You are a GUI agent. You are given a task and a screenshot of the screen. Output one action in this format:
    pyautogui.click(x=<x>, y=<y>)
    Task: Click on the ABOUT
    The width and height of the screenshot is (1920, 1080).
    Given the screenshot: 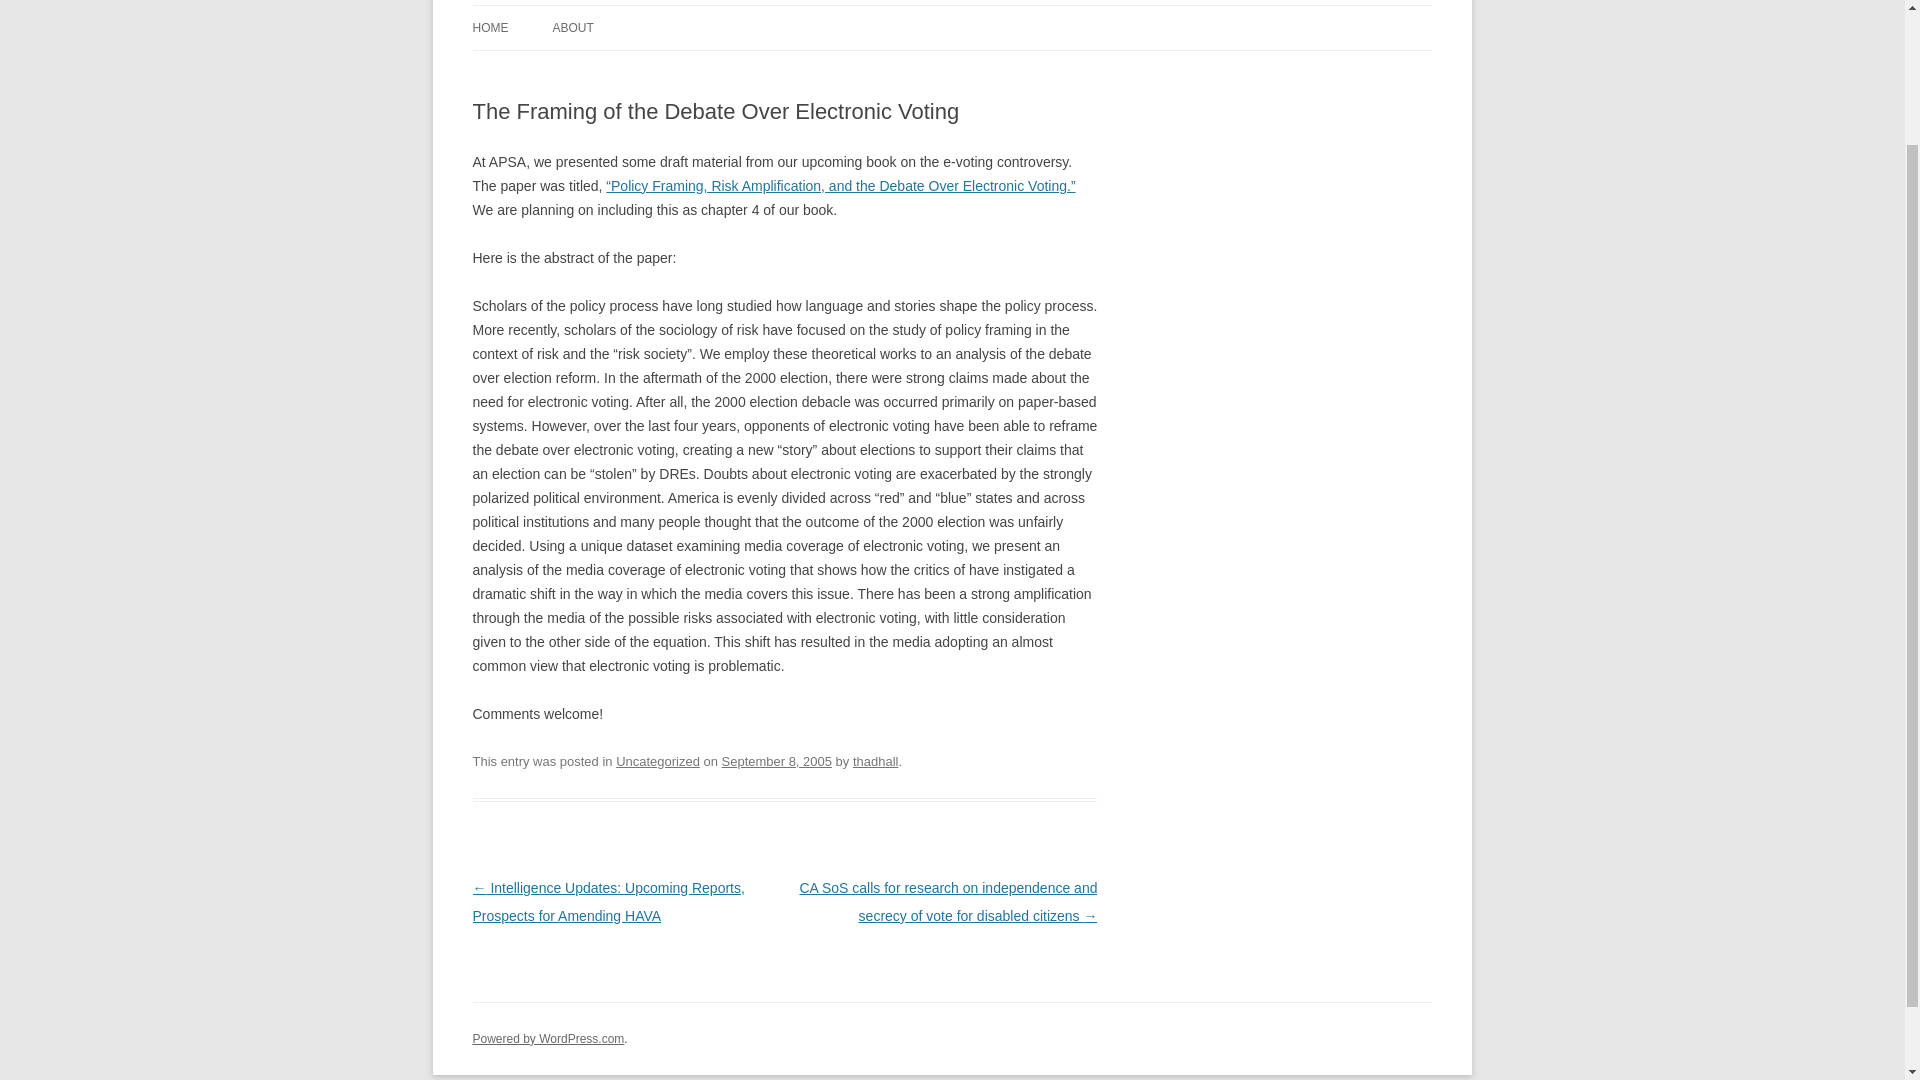 What is the action you would take?
    pyautogui.click(x=572, y=28)
    